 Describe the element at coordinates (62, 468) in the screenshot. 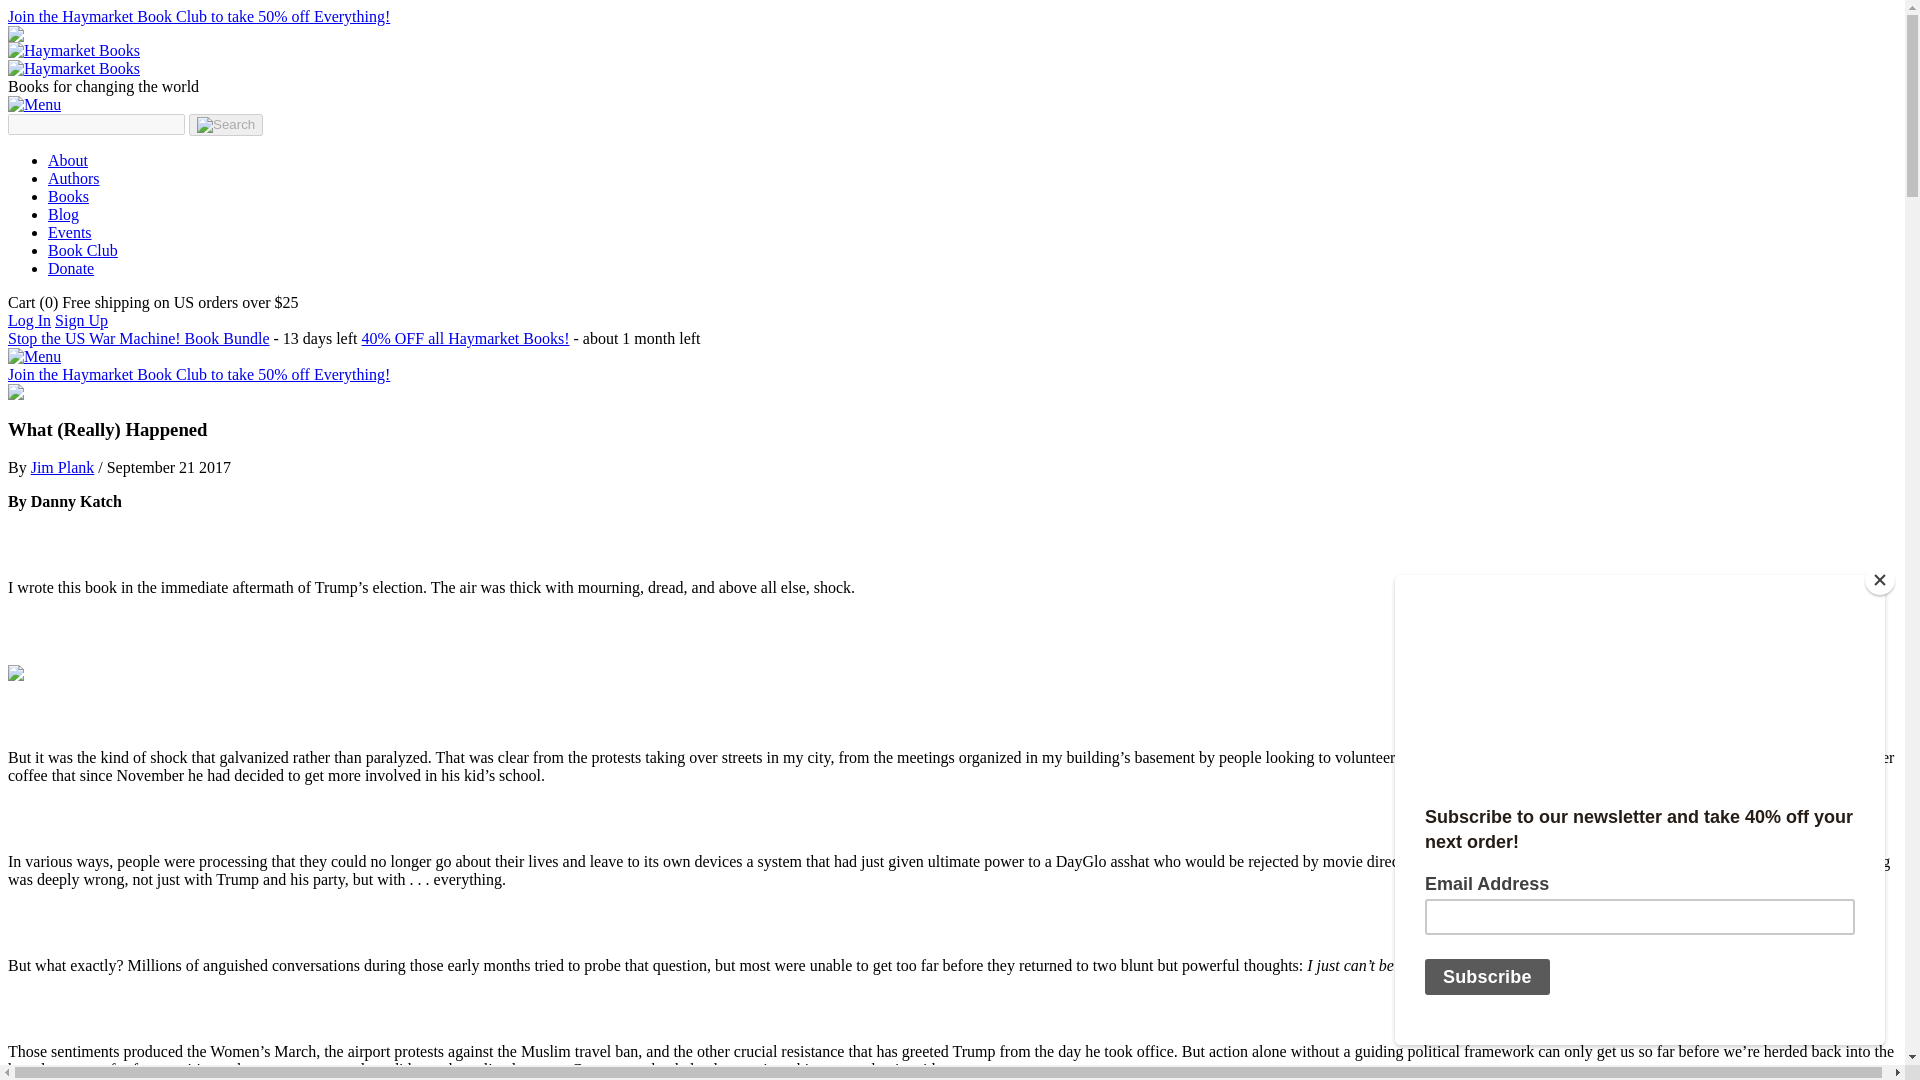

I see `Jim Plank` at that location.